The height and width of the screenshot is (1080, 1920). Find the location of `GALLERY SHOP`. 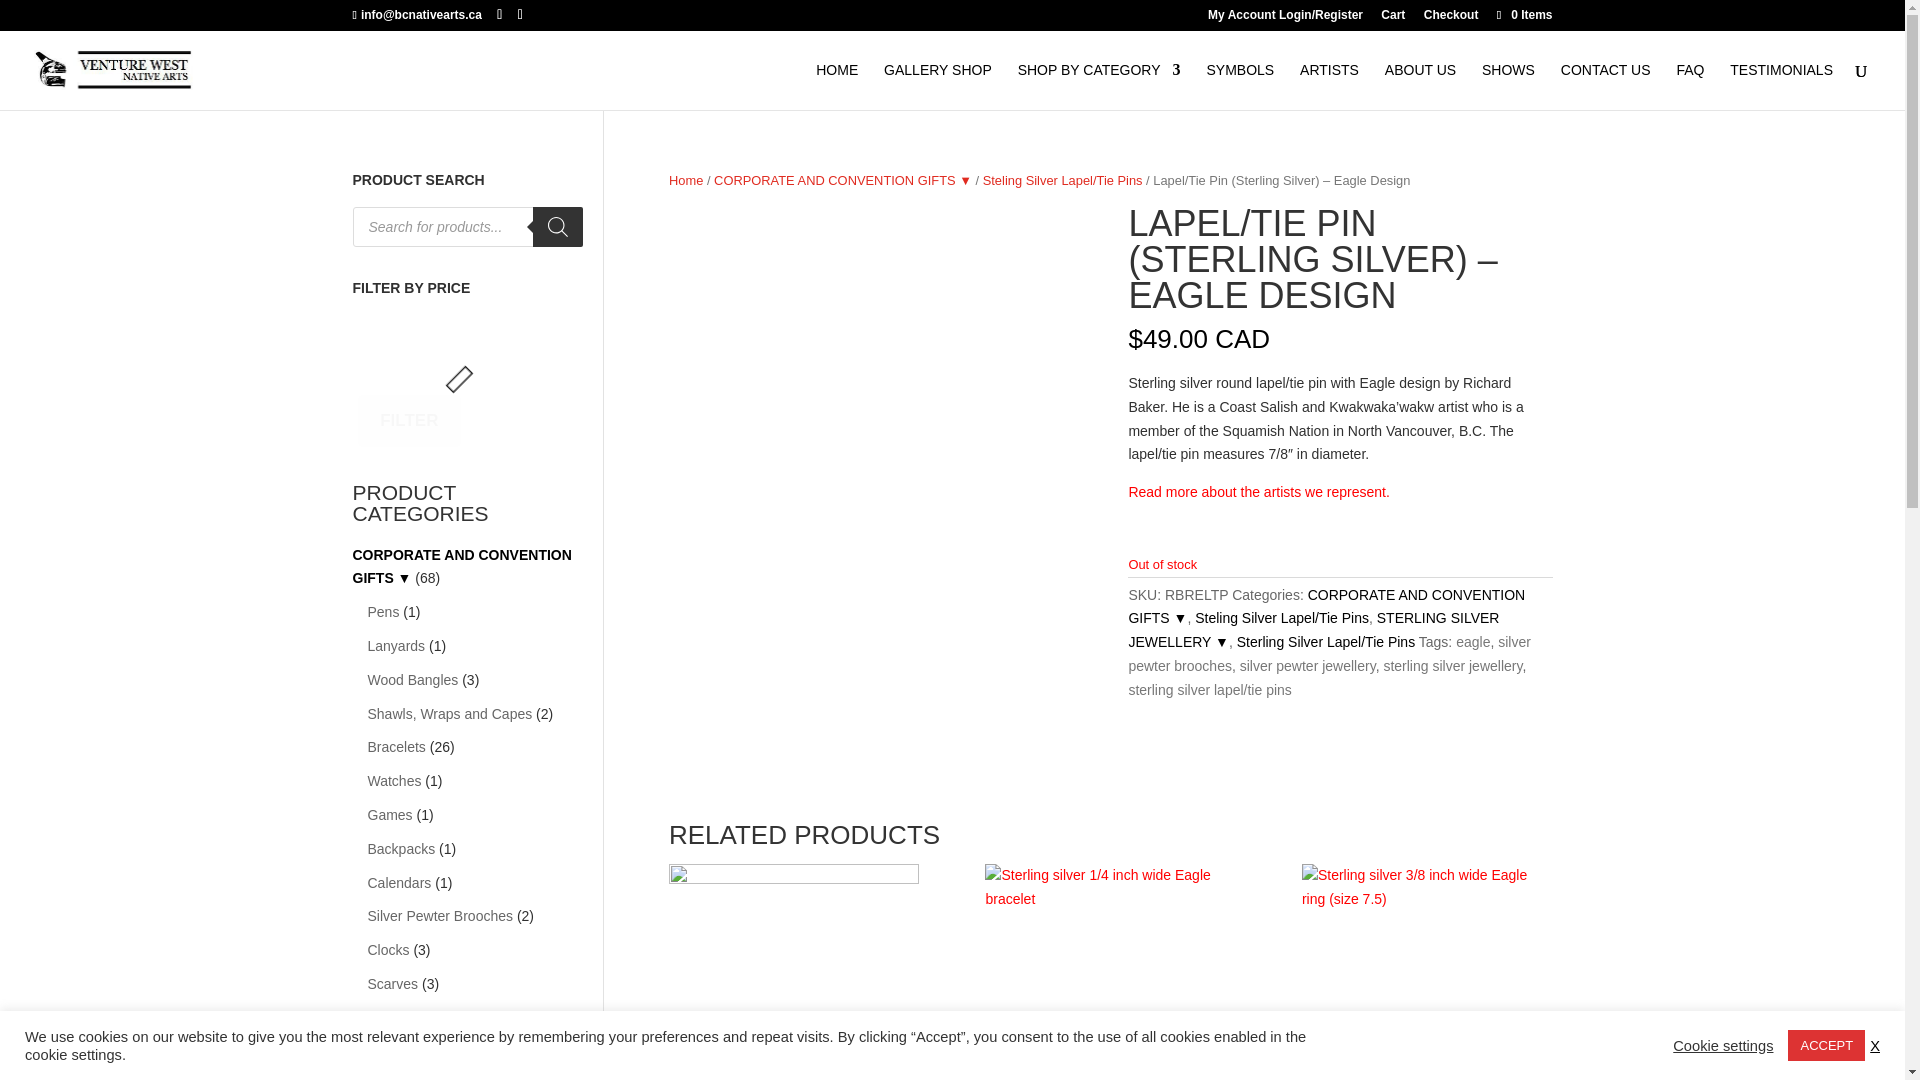

GALLERY SHOP is located at coordinates (938, 86).